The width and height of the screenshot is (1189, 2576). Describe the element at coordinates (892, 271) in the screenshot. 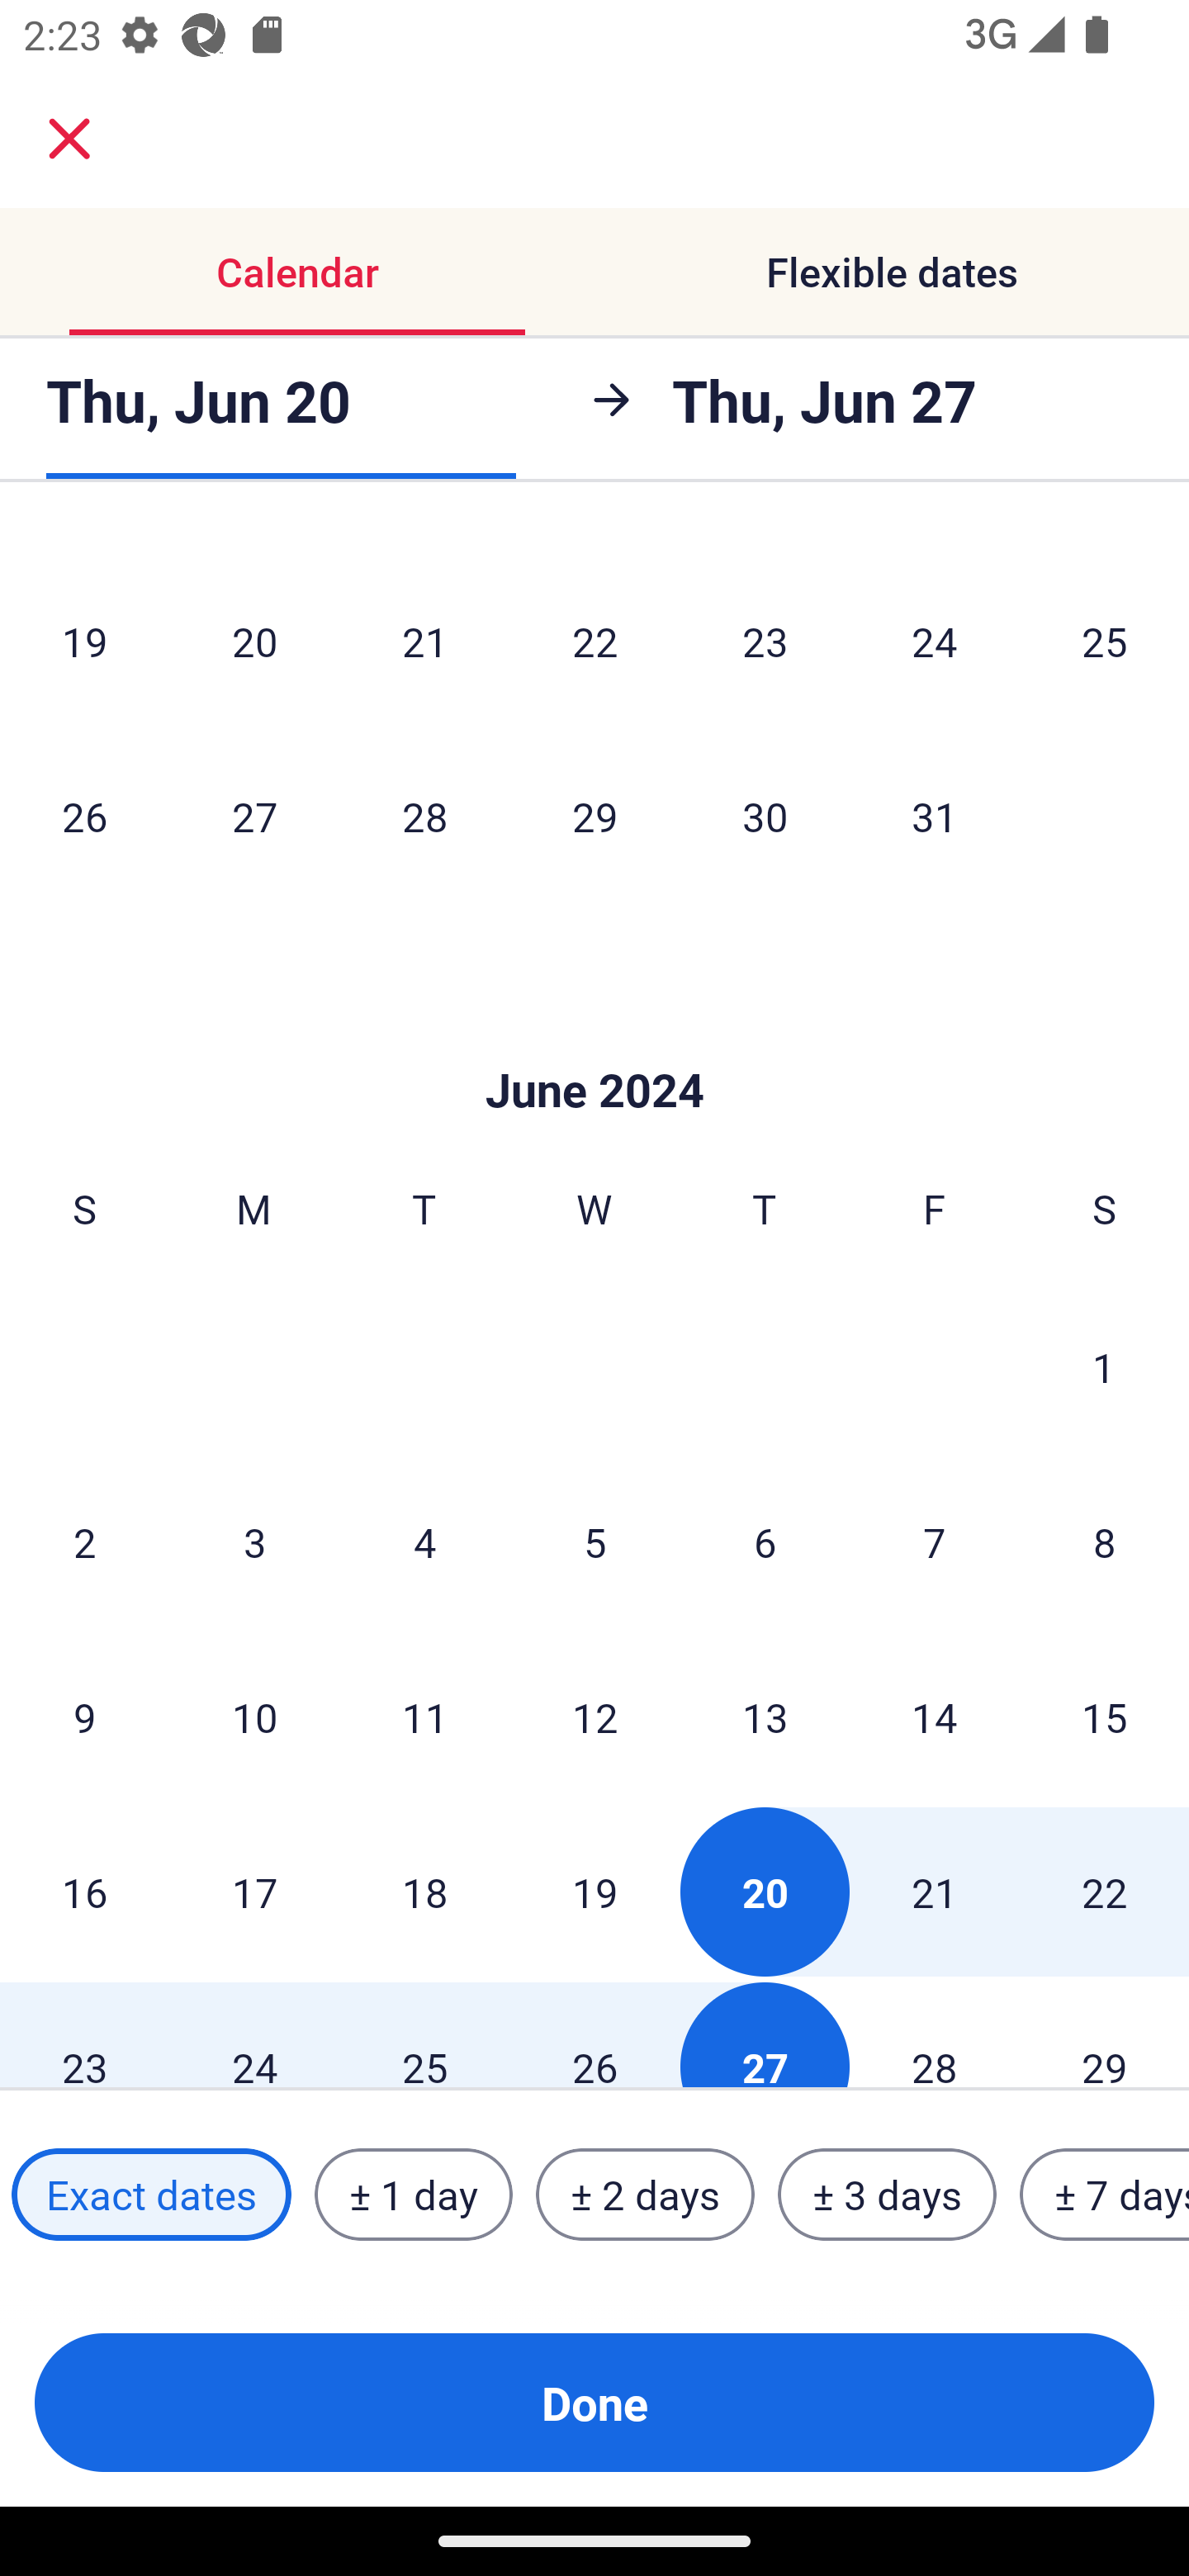

I see `Flexible dates` at that location.